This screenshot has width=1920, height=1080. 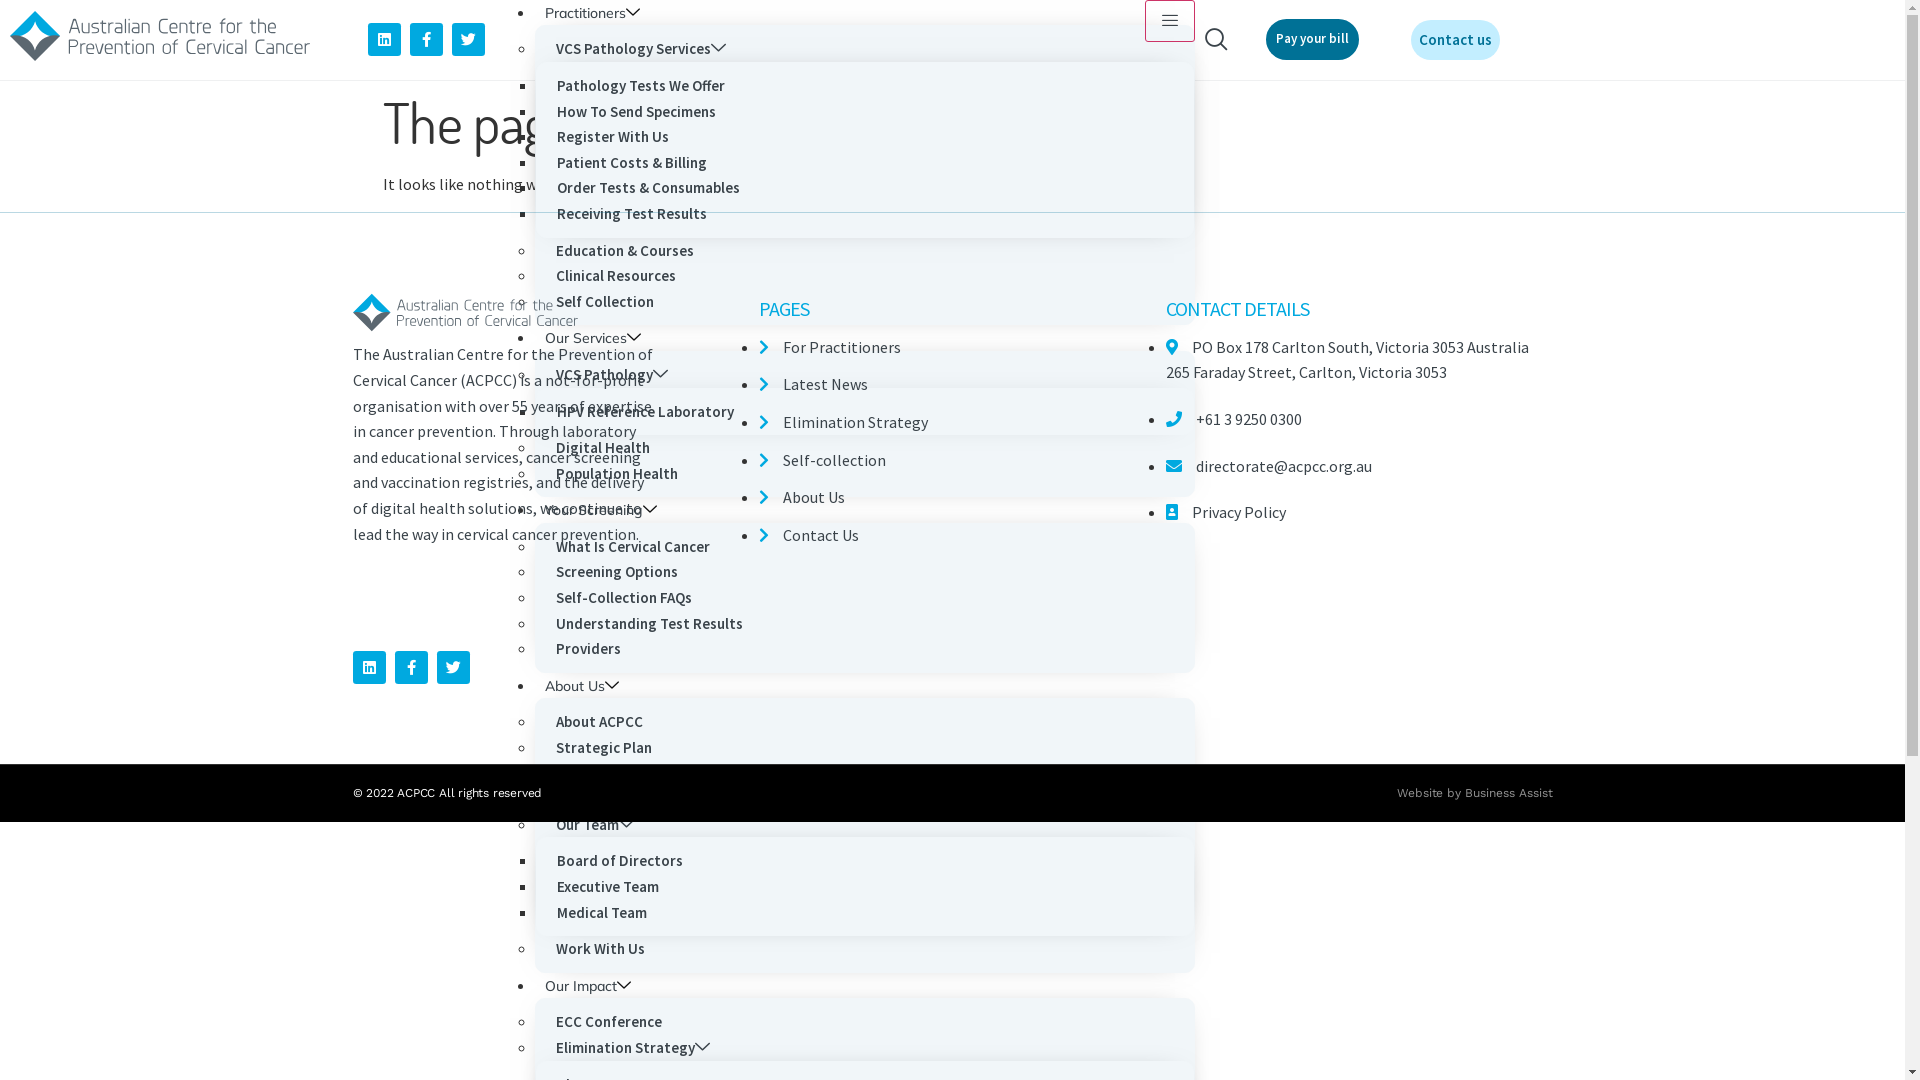 I want to click on Practitioners, so click(x=592, y=13).